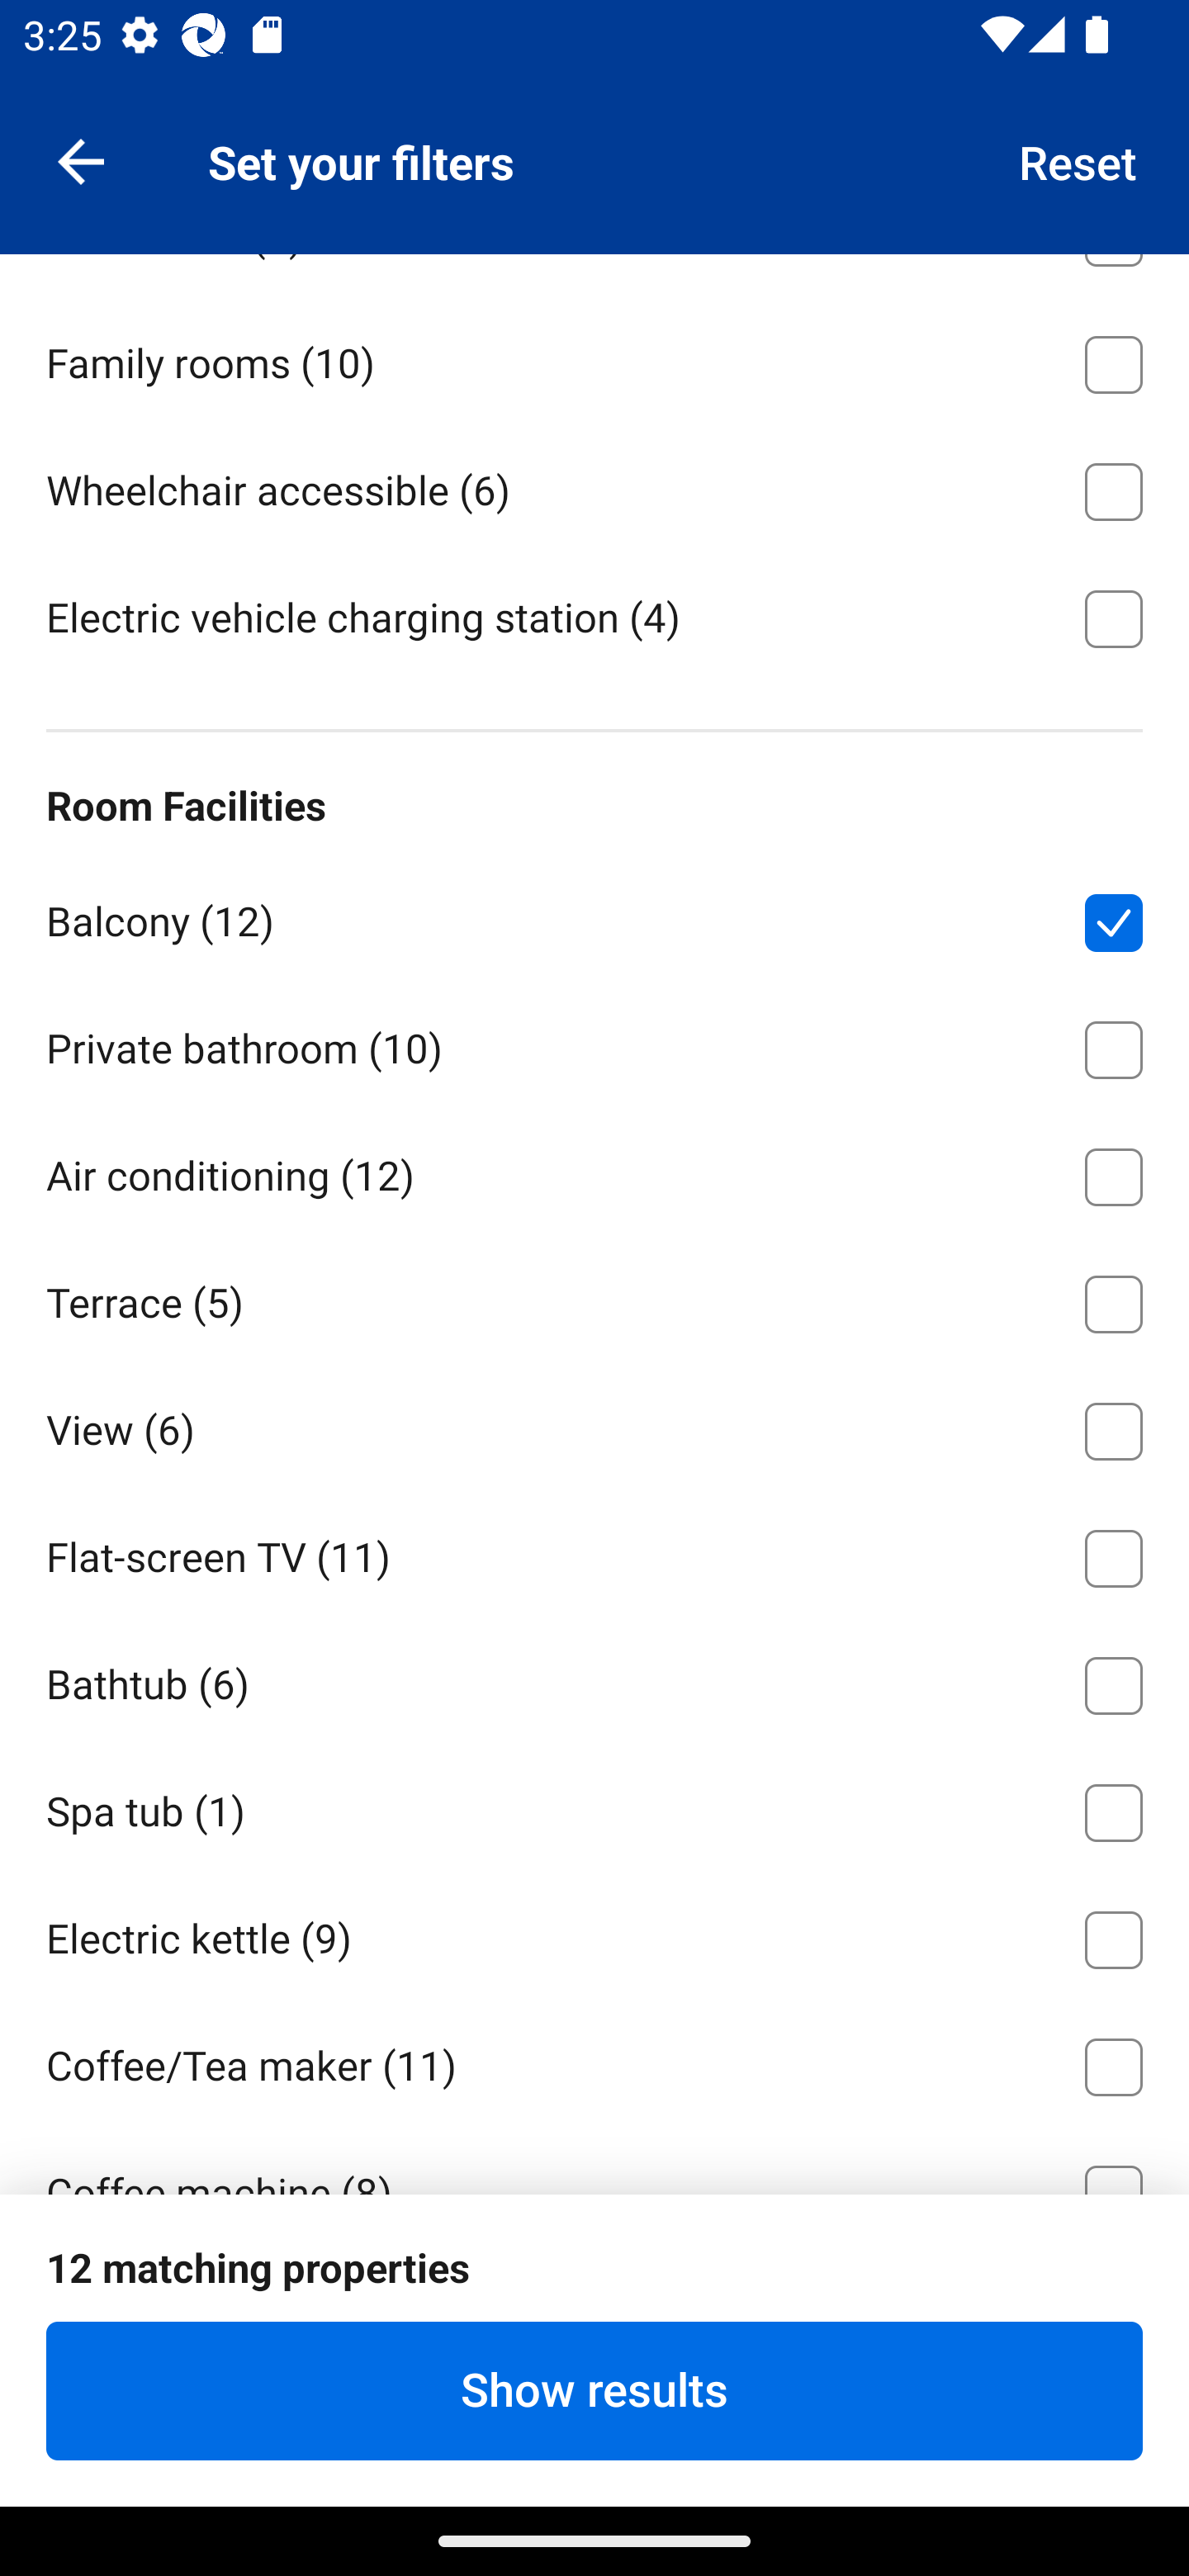 This screenshot has height=2576, width=1189. I want to click on Private bathroom ⁦(10), so click(594, 1044).